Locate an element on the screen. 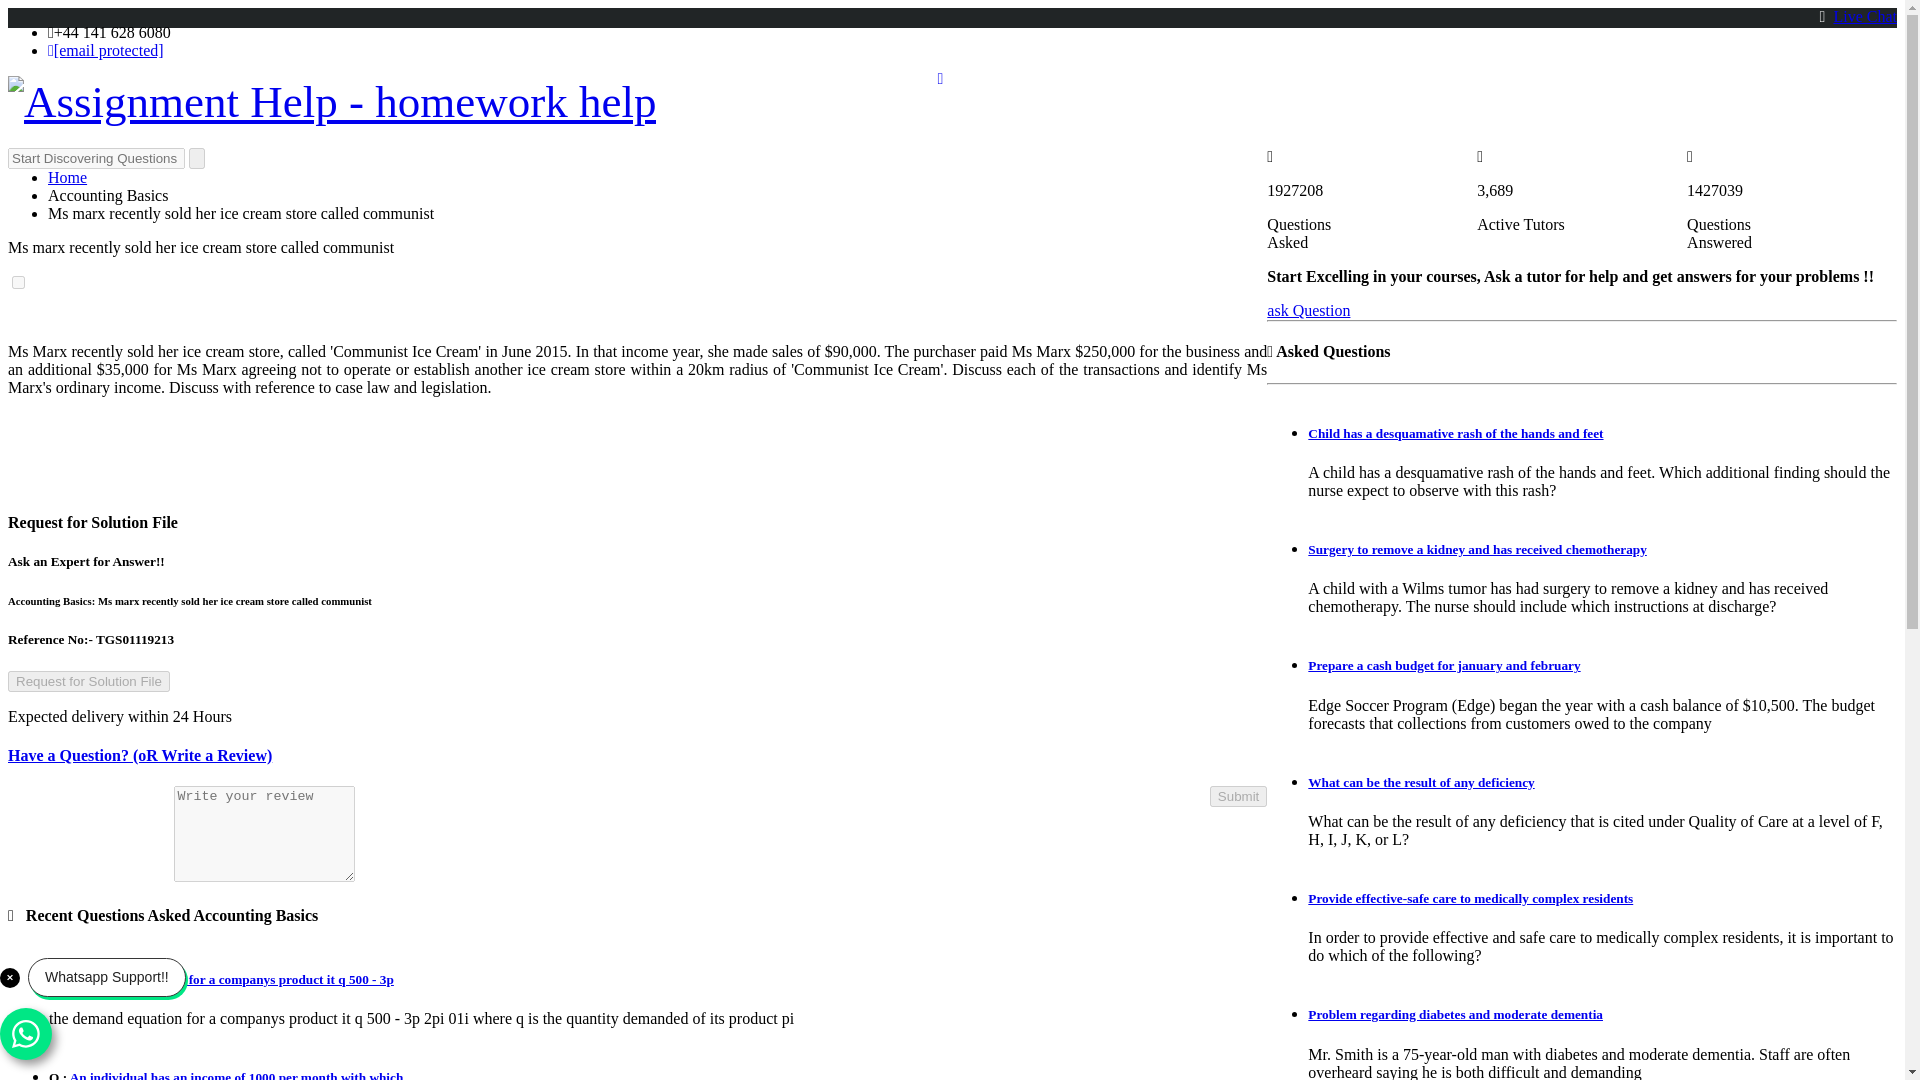 This screenshot has width=1920, height=1080. Surgery to remove a kidney and has received chemotherapy is located at coordinates (1477, 550).